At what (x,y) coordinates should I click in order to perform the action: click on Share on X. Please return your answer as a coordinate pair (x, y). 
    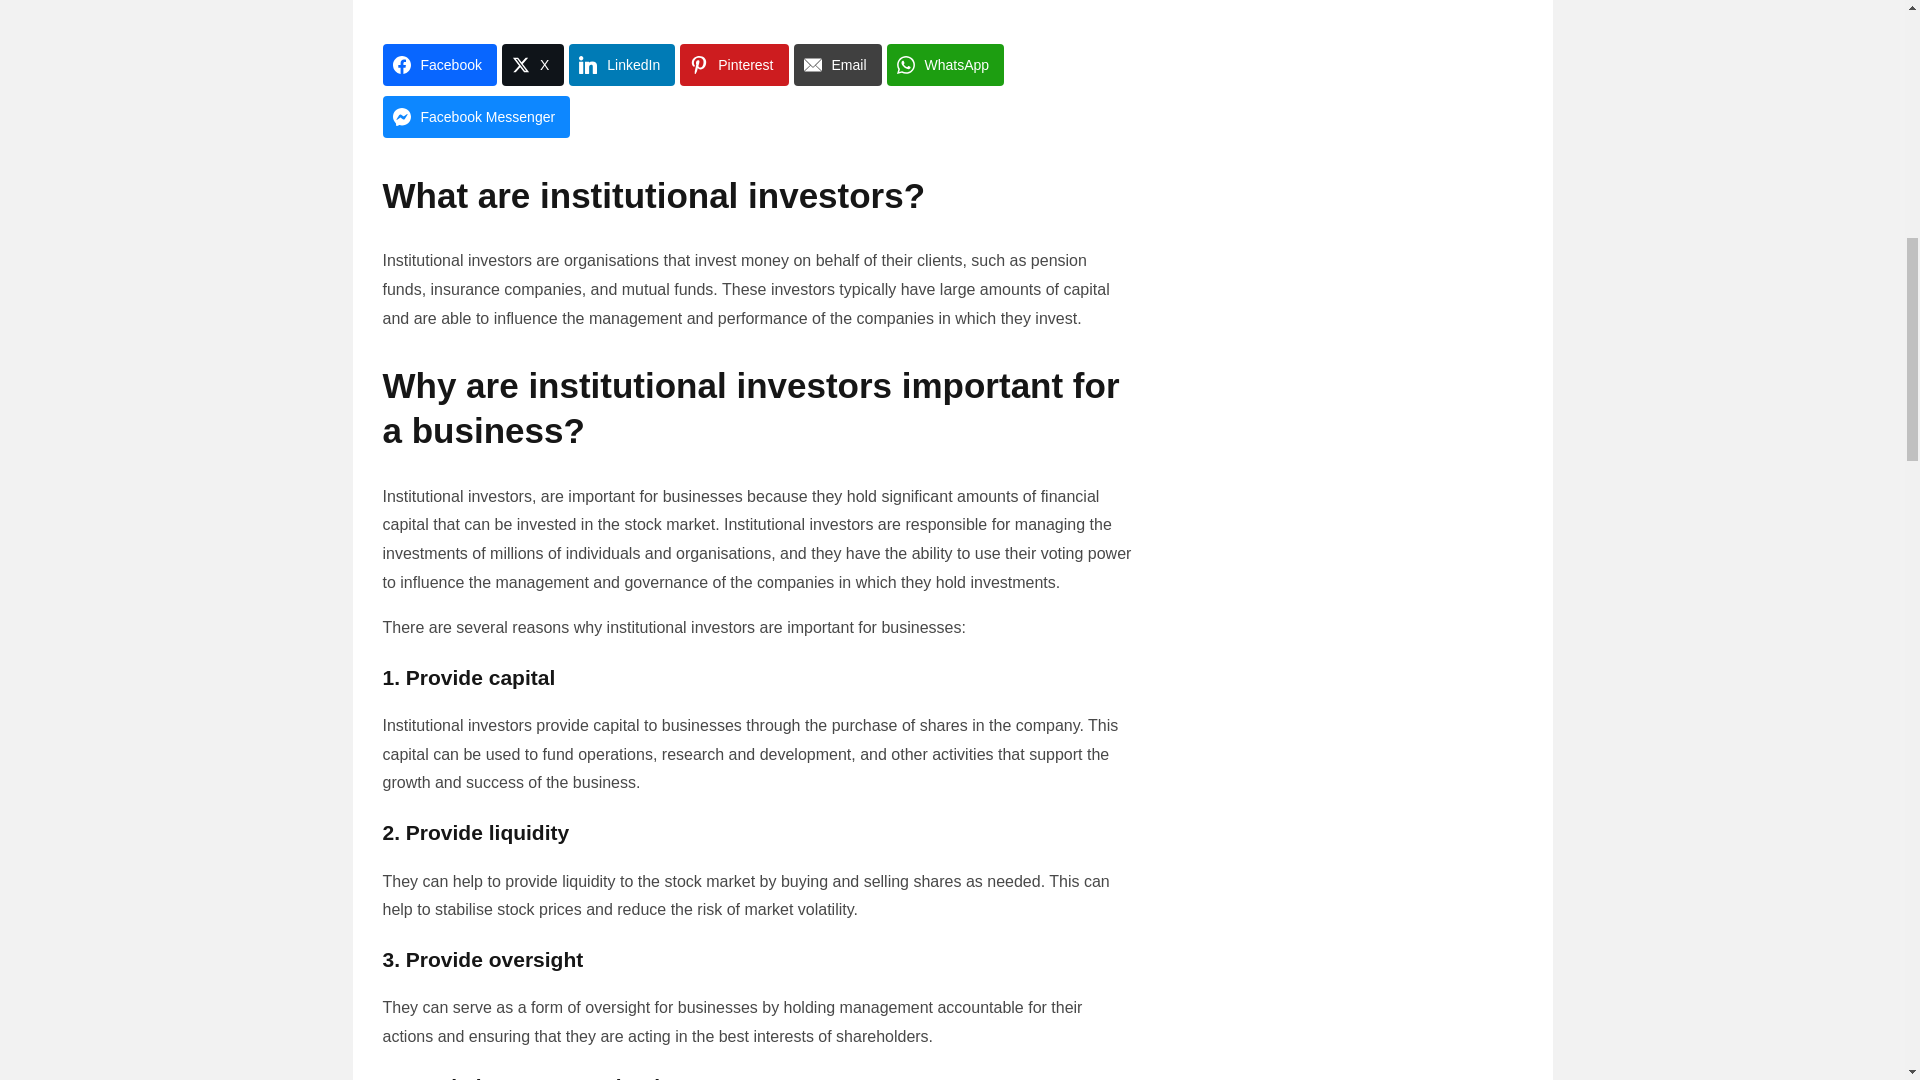
    Looking at the image, I should click on (532, 65).